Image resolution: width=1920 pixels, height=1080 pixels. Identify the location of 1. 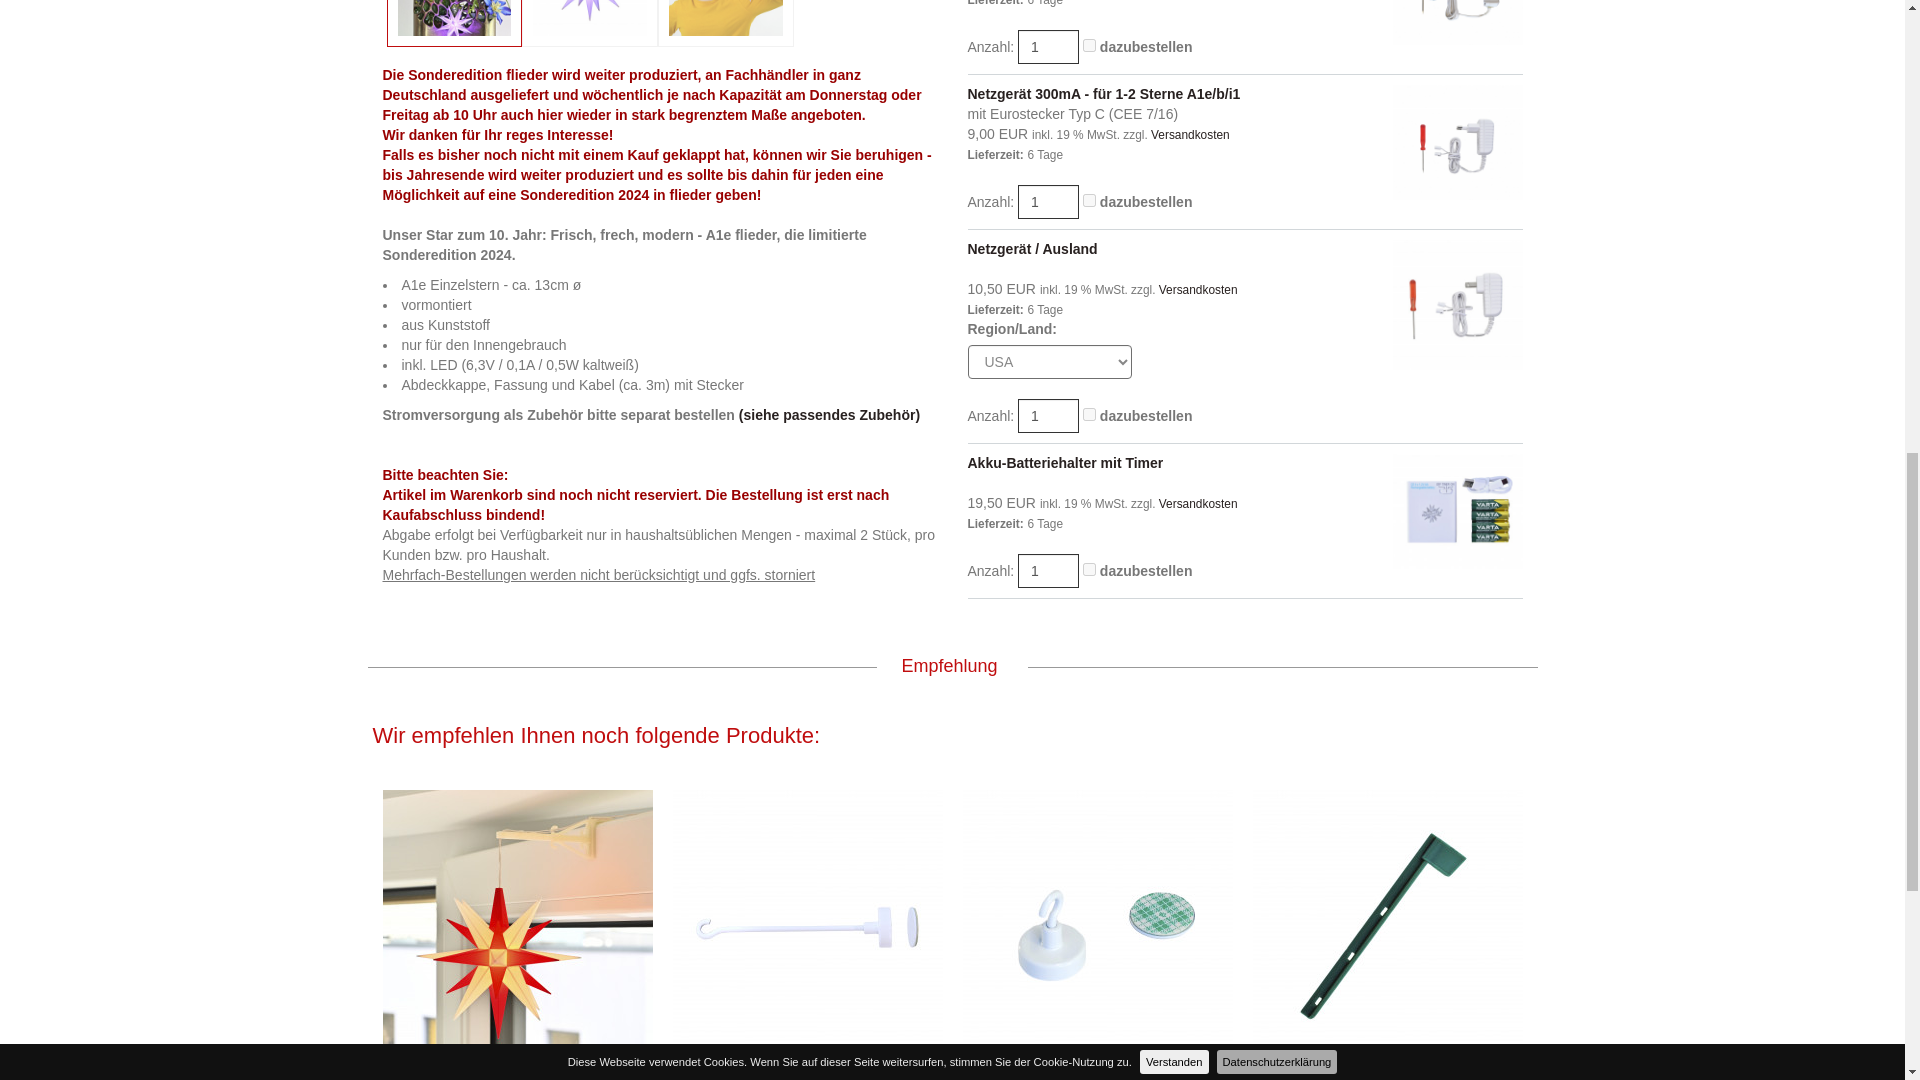
(1048, 202).